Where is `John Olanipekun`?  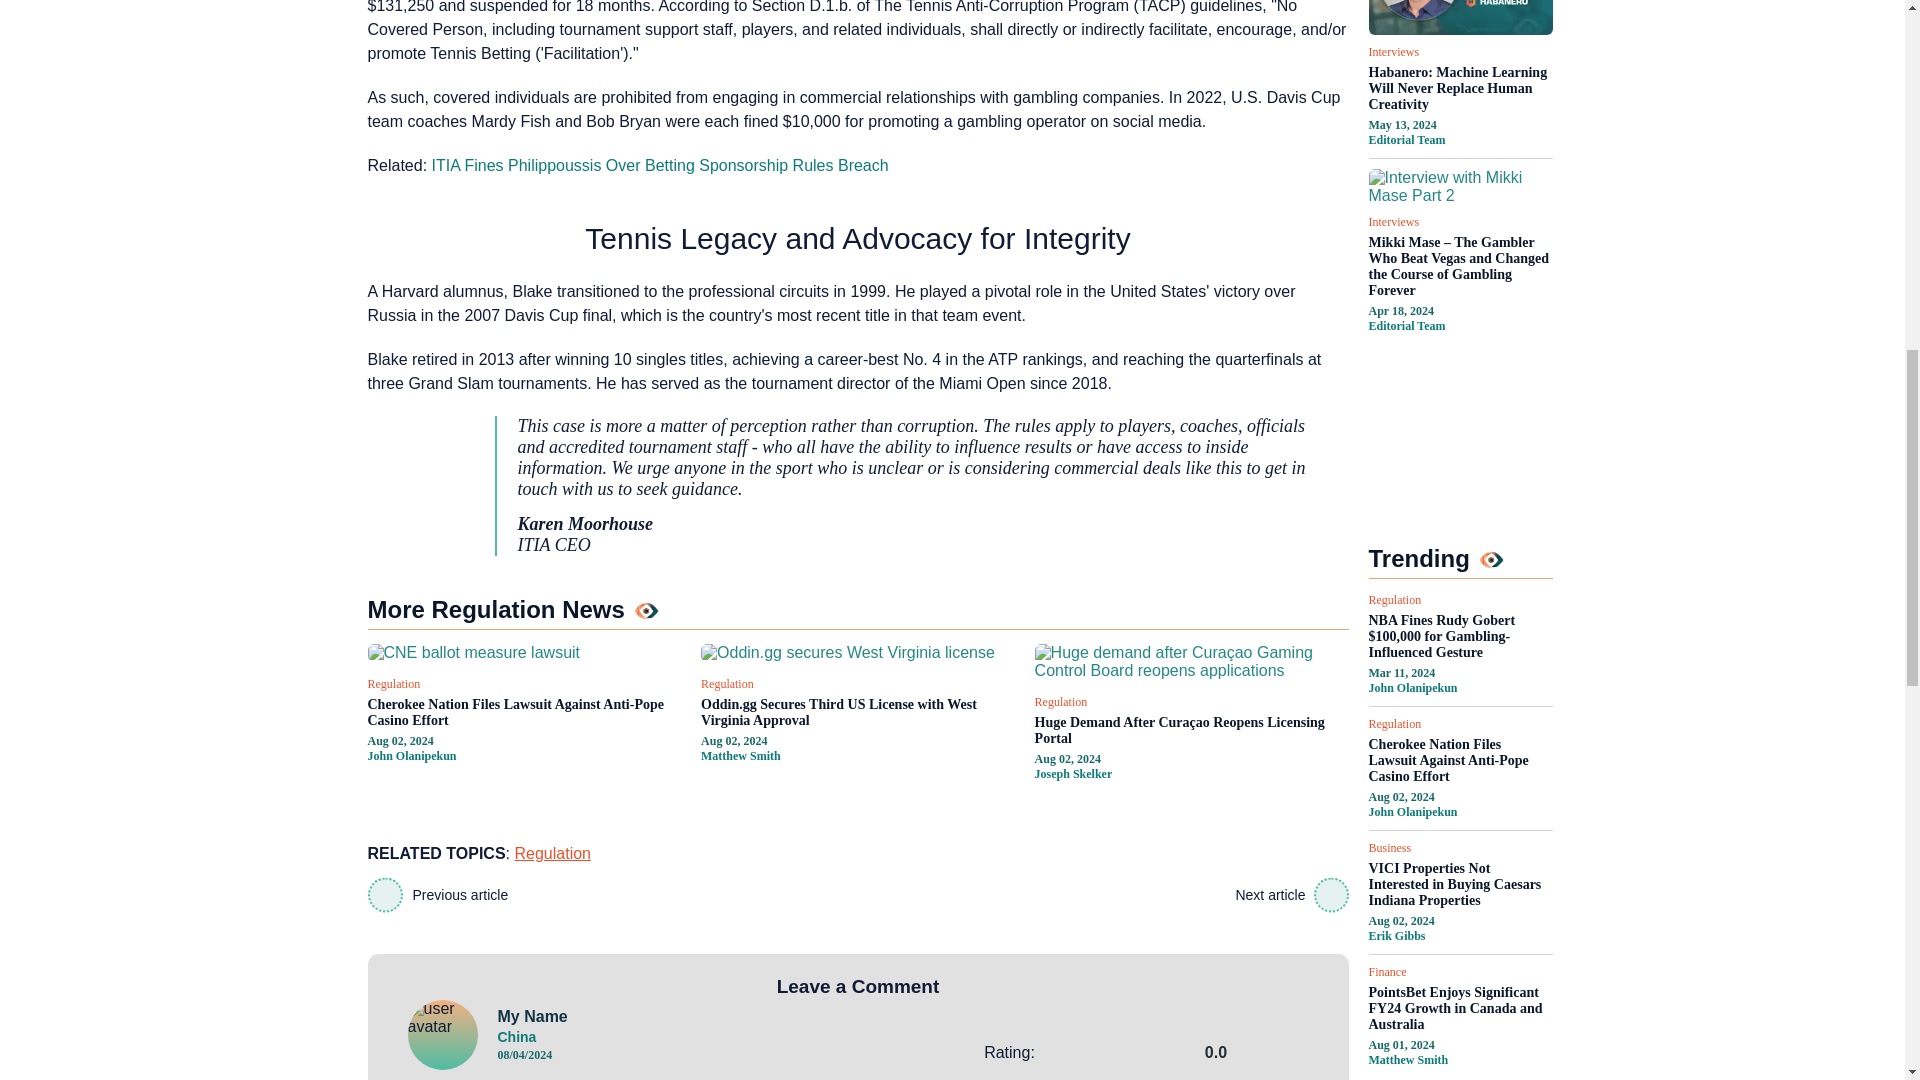
John Olanipekun is located at coordinates (412, 756).